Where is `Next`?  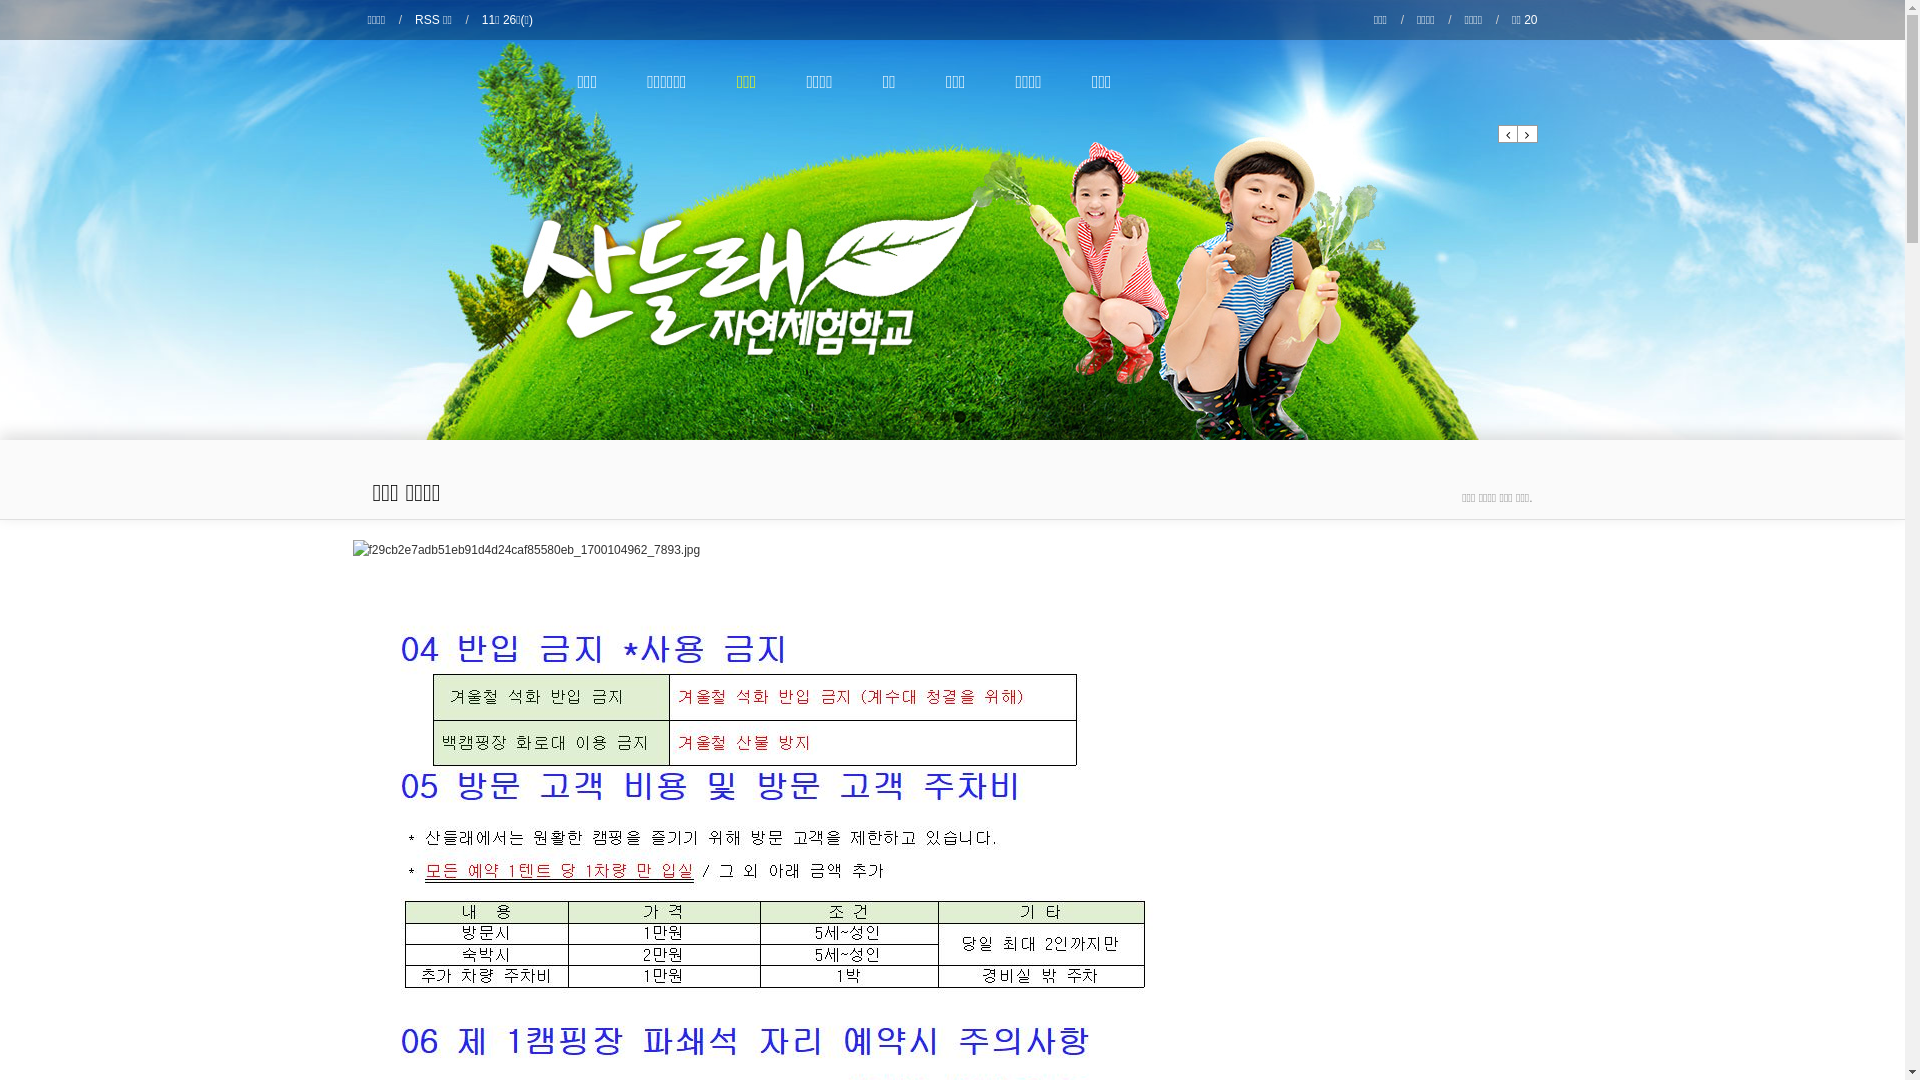
Next is located at coordinates (1528, 134).